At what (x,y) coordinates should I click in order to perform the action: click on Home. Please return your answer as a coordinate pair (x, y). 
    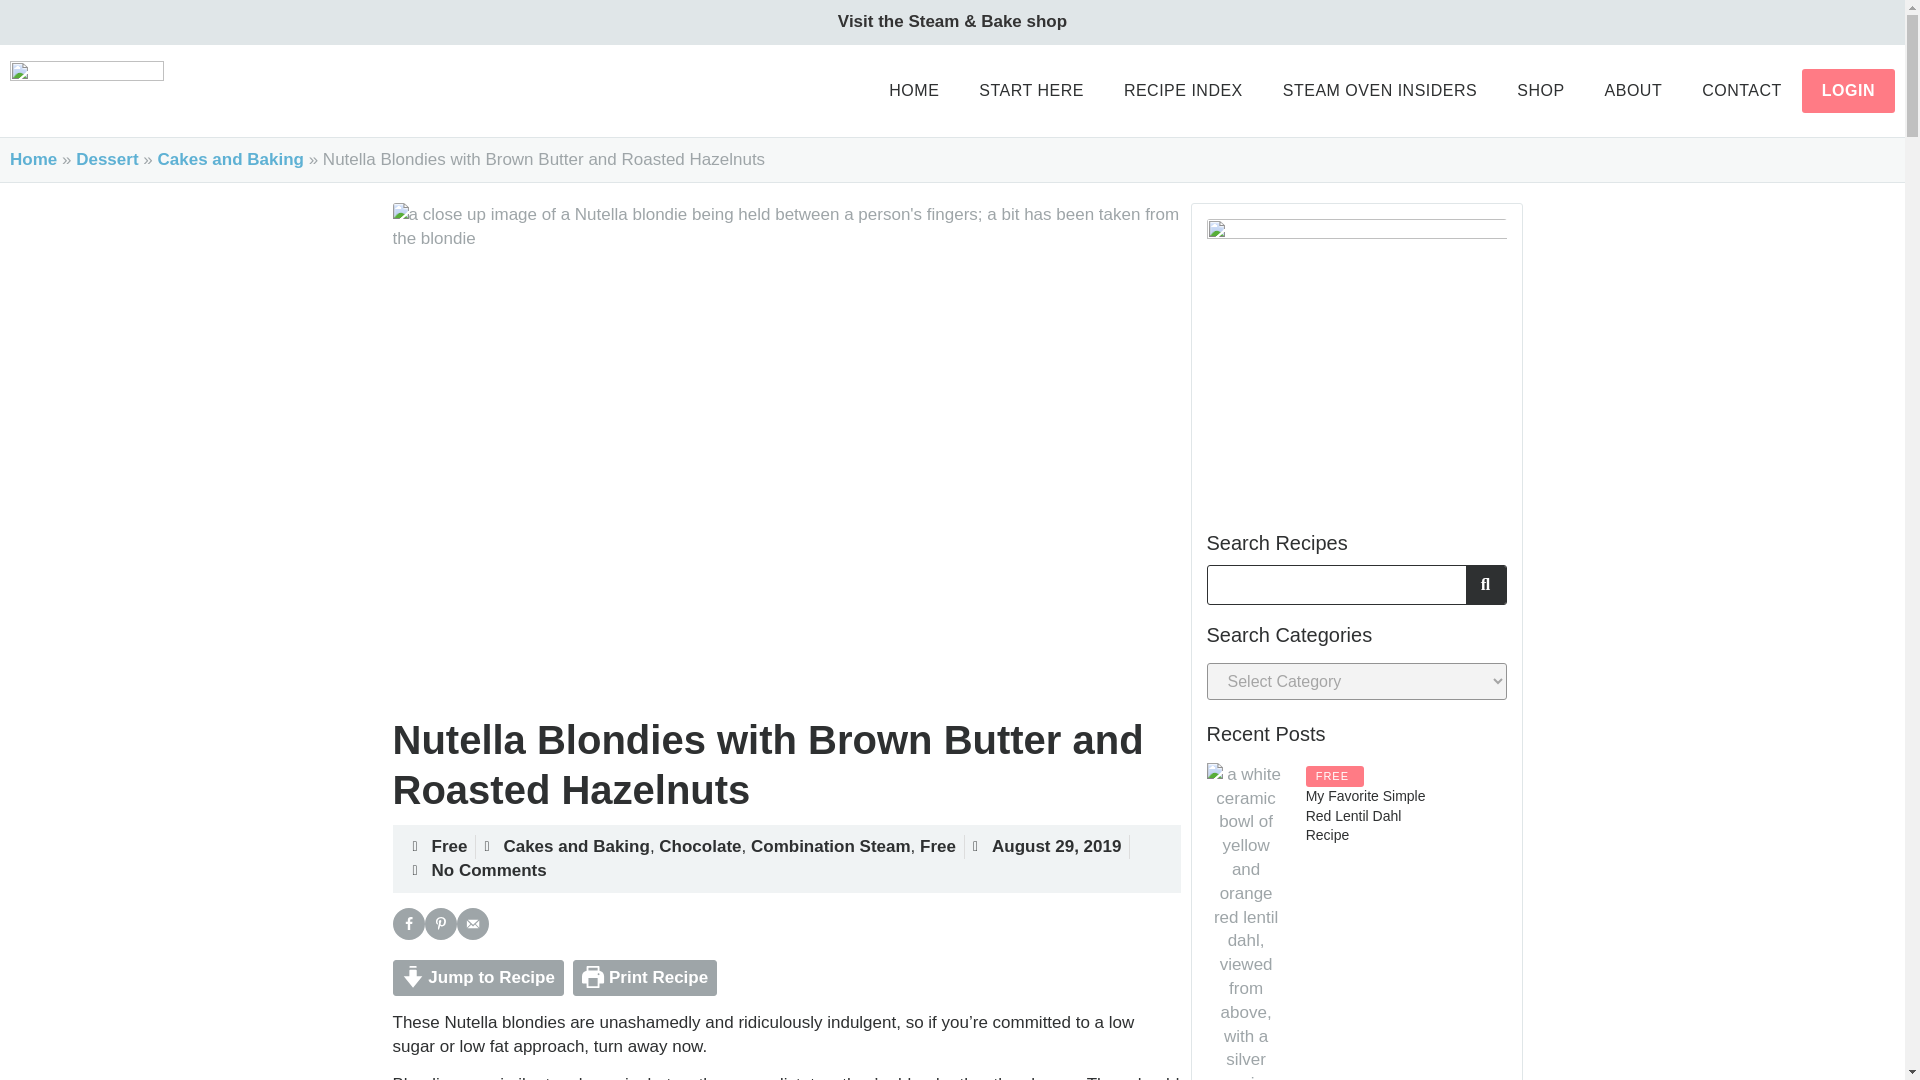
    Looking at the image, I should click on (33, 159).